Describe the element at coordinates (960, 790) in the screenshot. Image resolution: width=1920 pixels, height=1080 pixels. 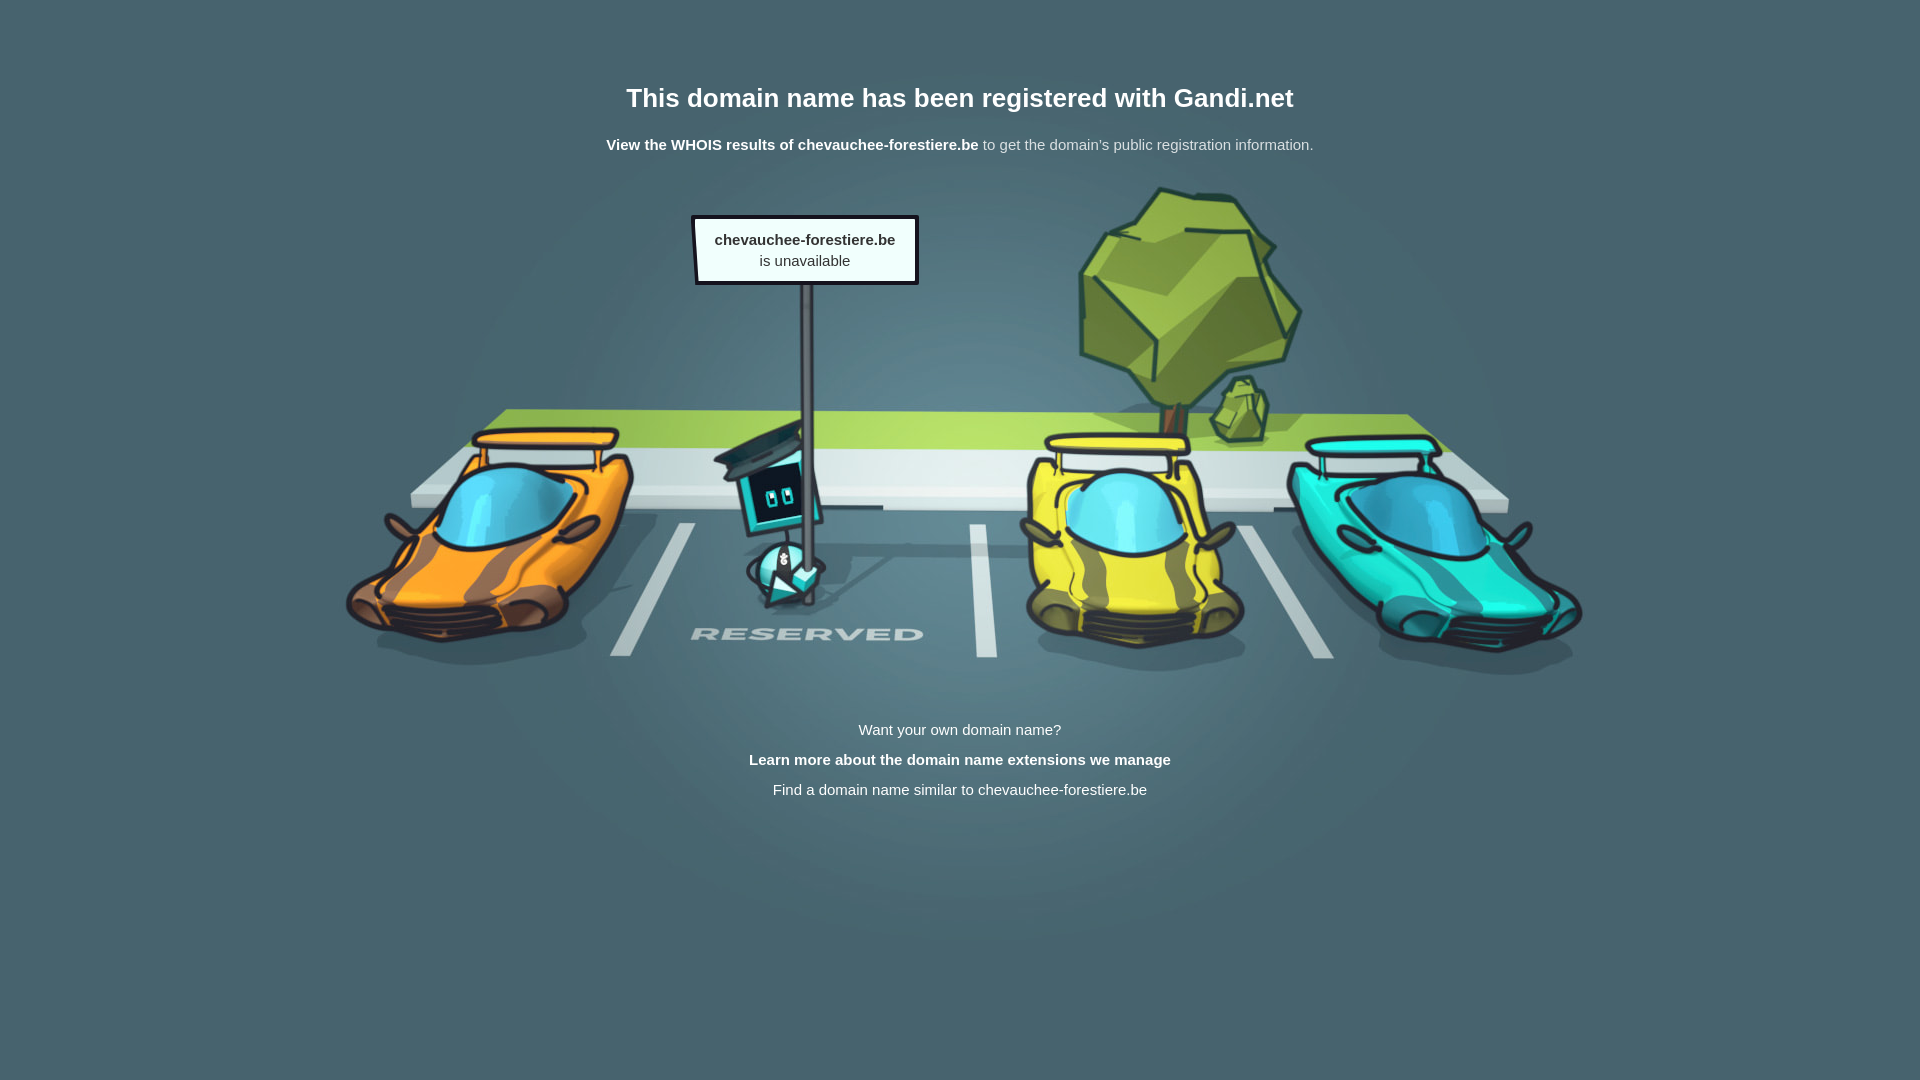
I see `Find a domain name similar to chevauchee-forestiere.be` at that location.